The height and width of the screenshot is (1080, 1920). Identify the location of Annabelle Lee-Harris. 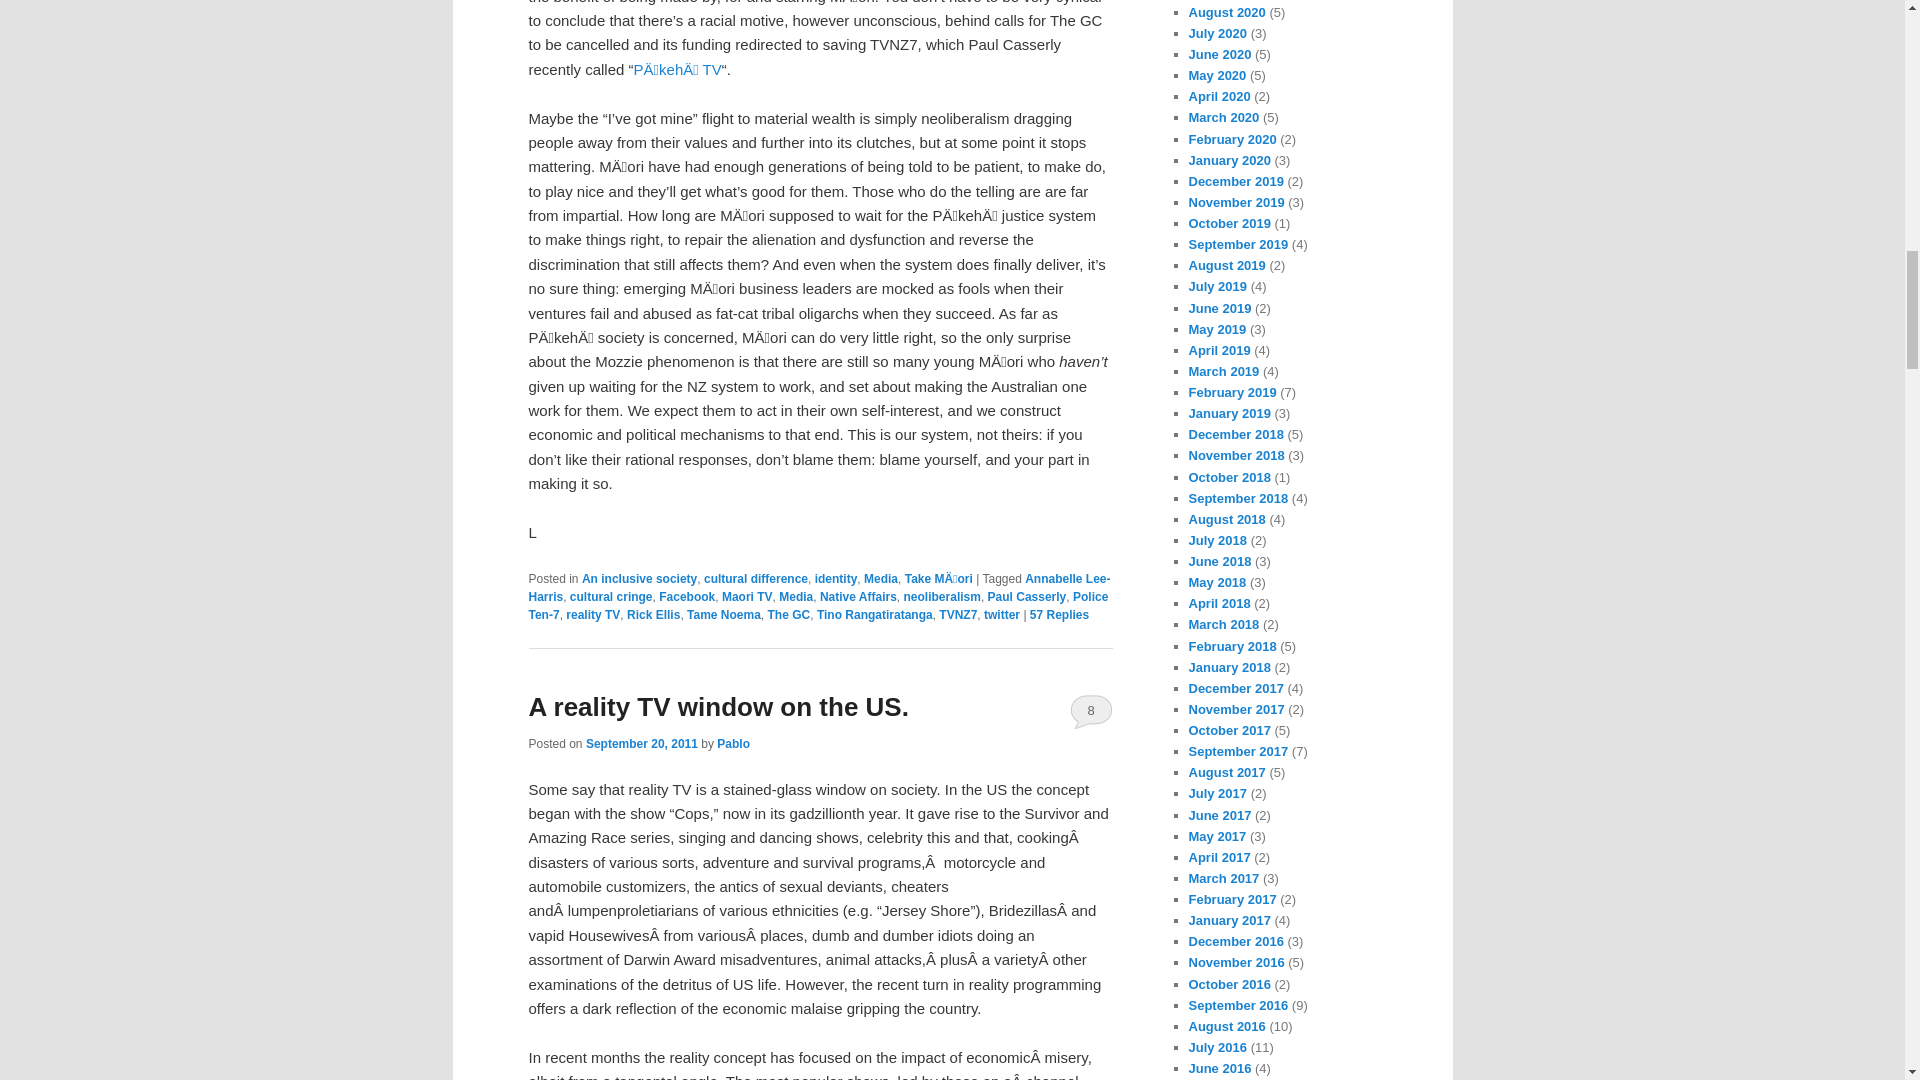
(818, 588).